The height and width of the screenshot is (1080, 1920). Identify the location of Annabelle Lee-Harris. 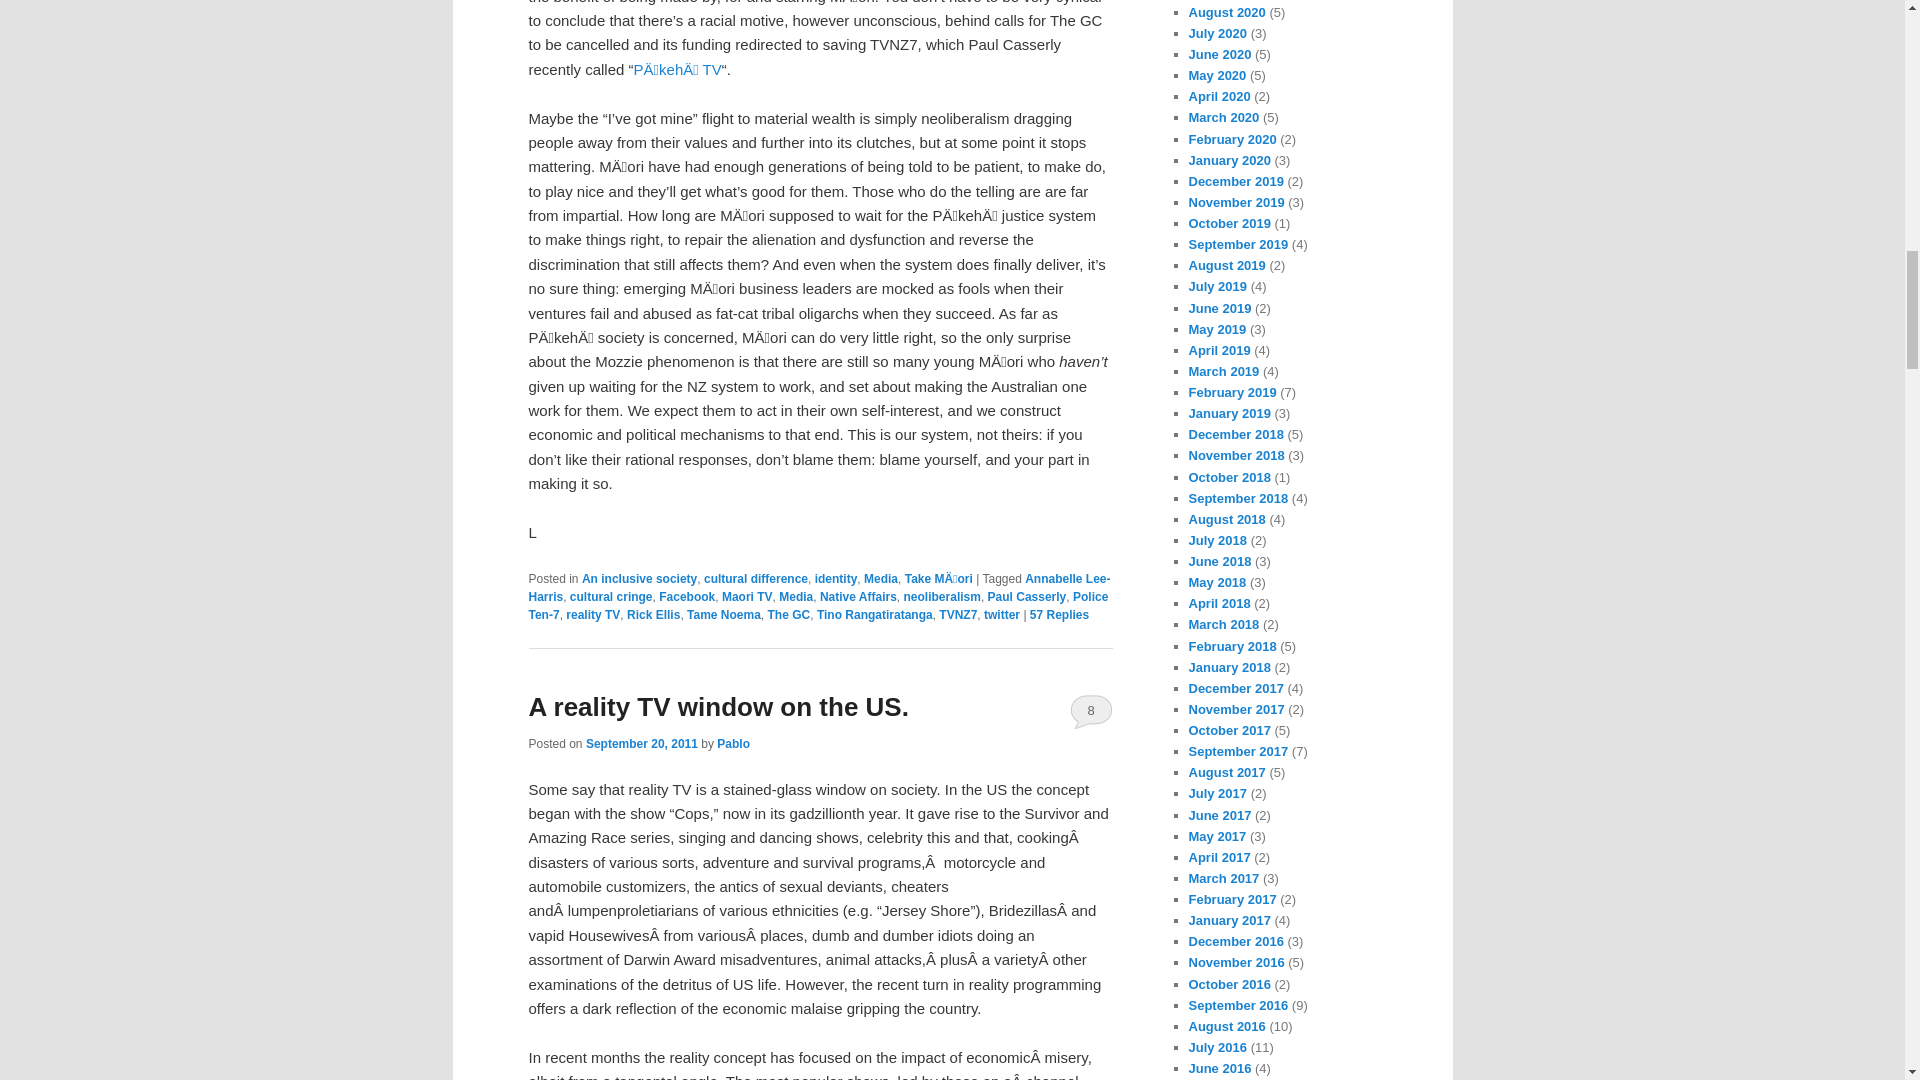
(818, 588).